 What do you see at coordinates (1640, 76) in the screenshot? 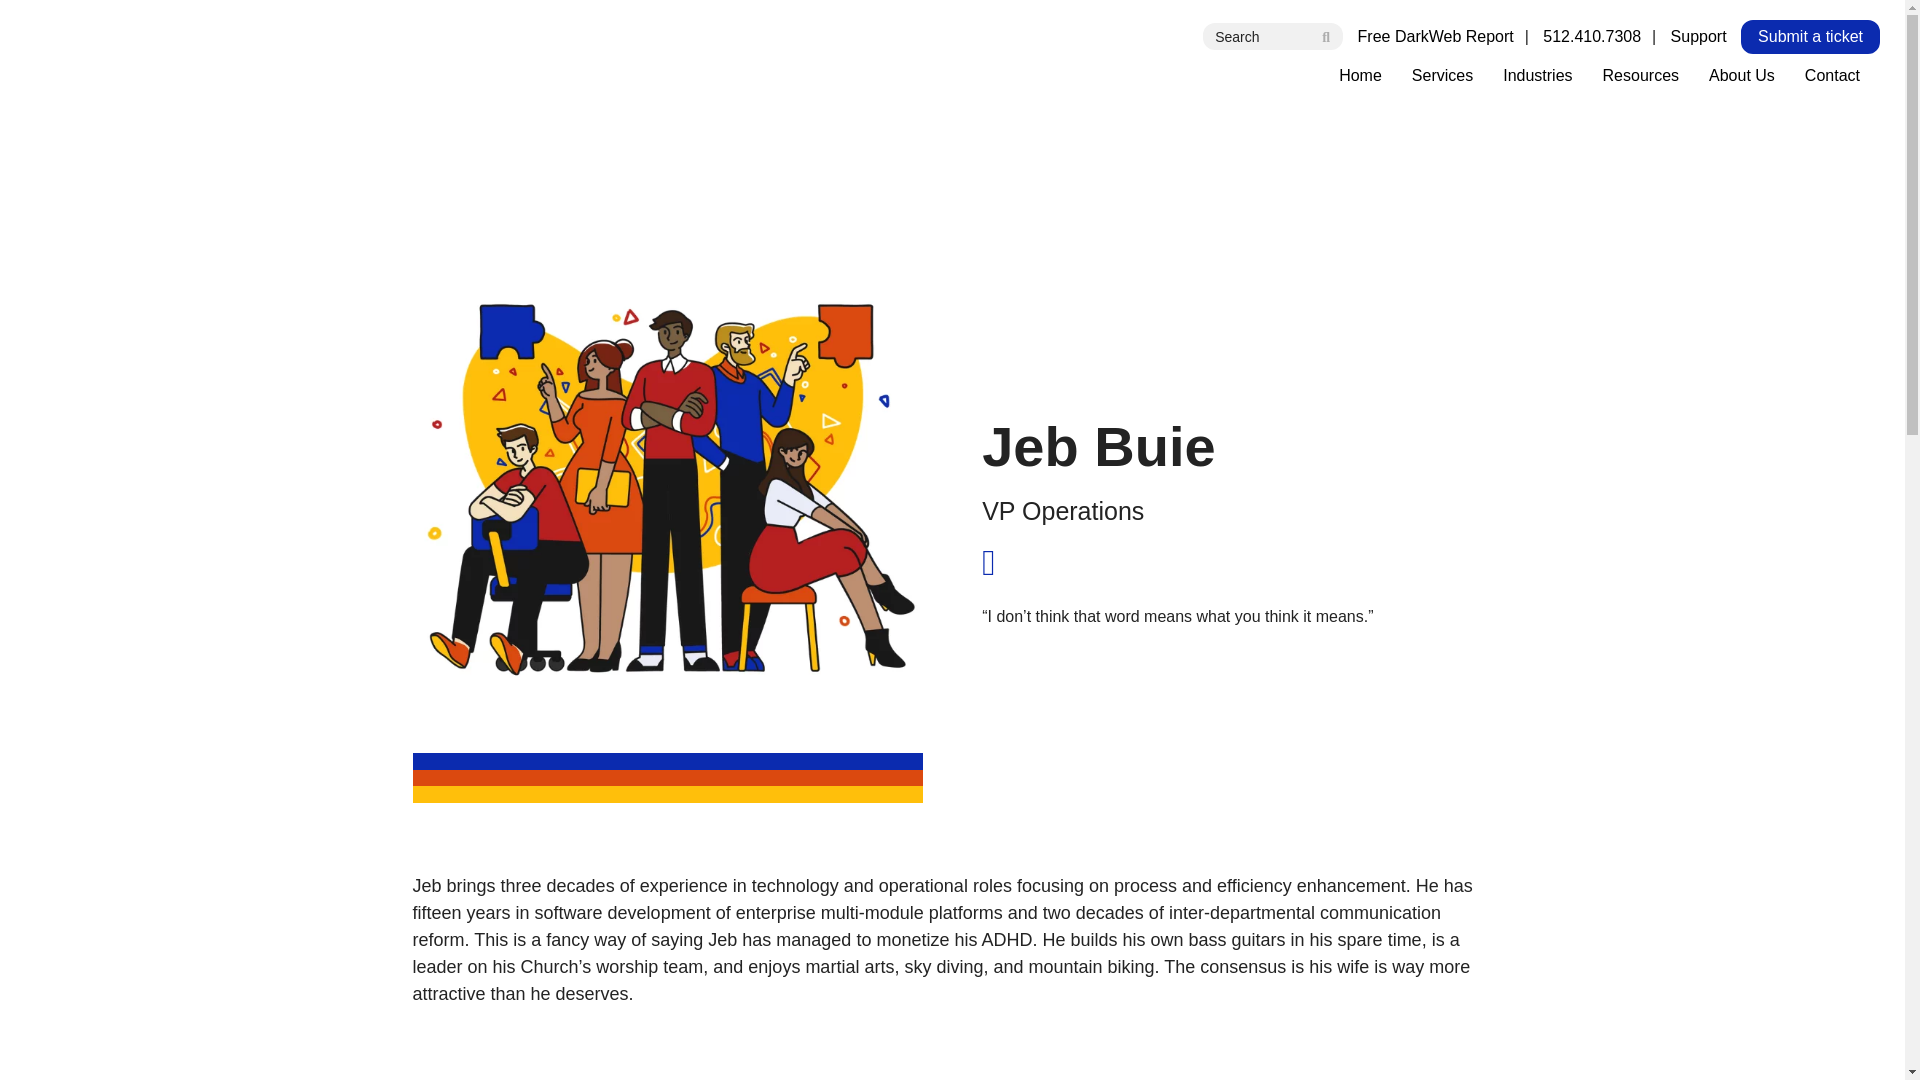
I see `Resources` at bounding box center [1640, 76].